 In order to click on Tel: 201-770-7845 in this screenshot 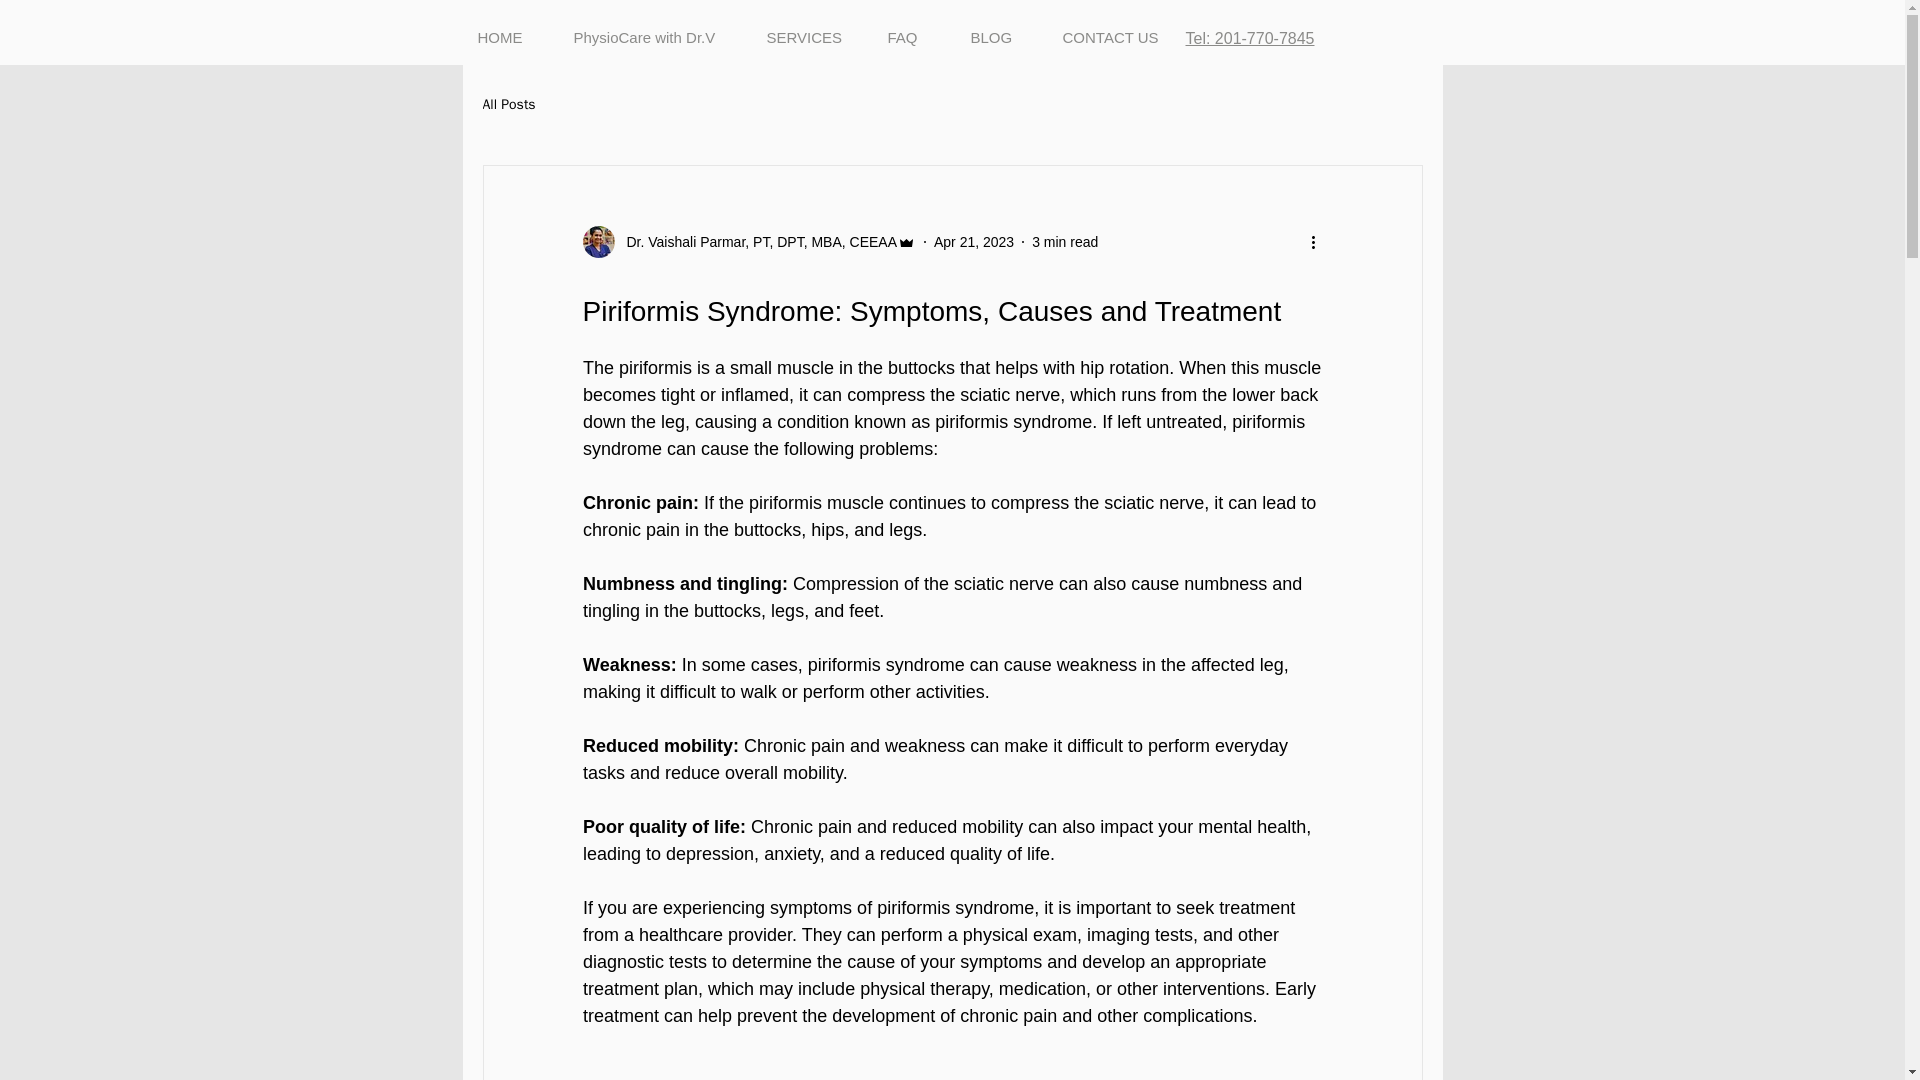, I will do `click(1250, 38)`.